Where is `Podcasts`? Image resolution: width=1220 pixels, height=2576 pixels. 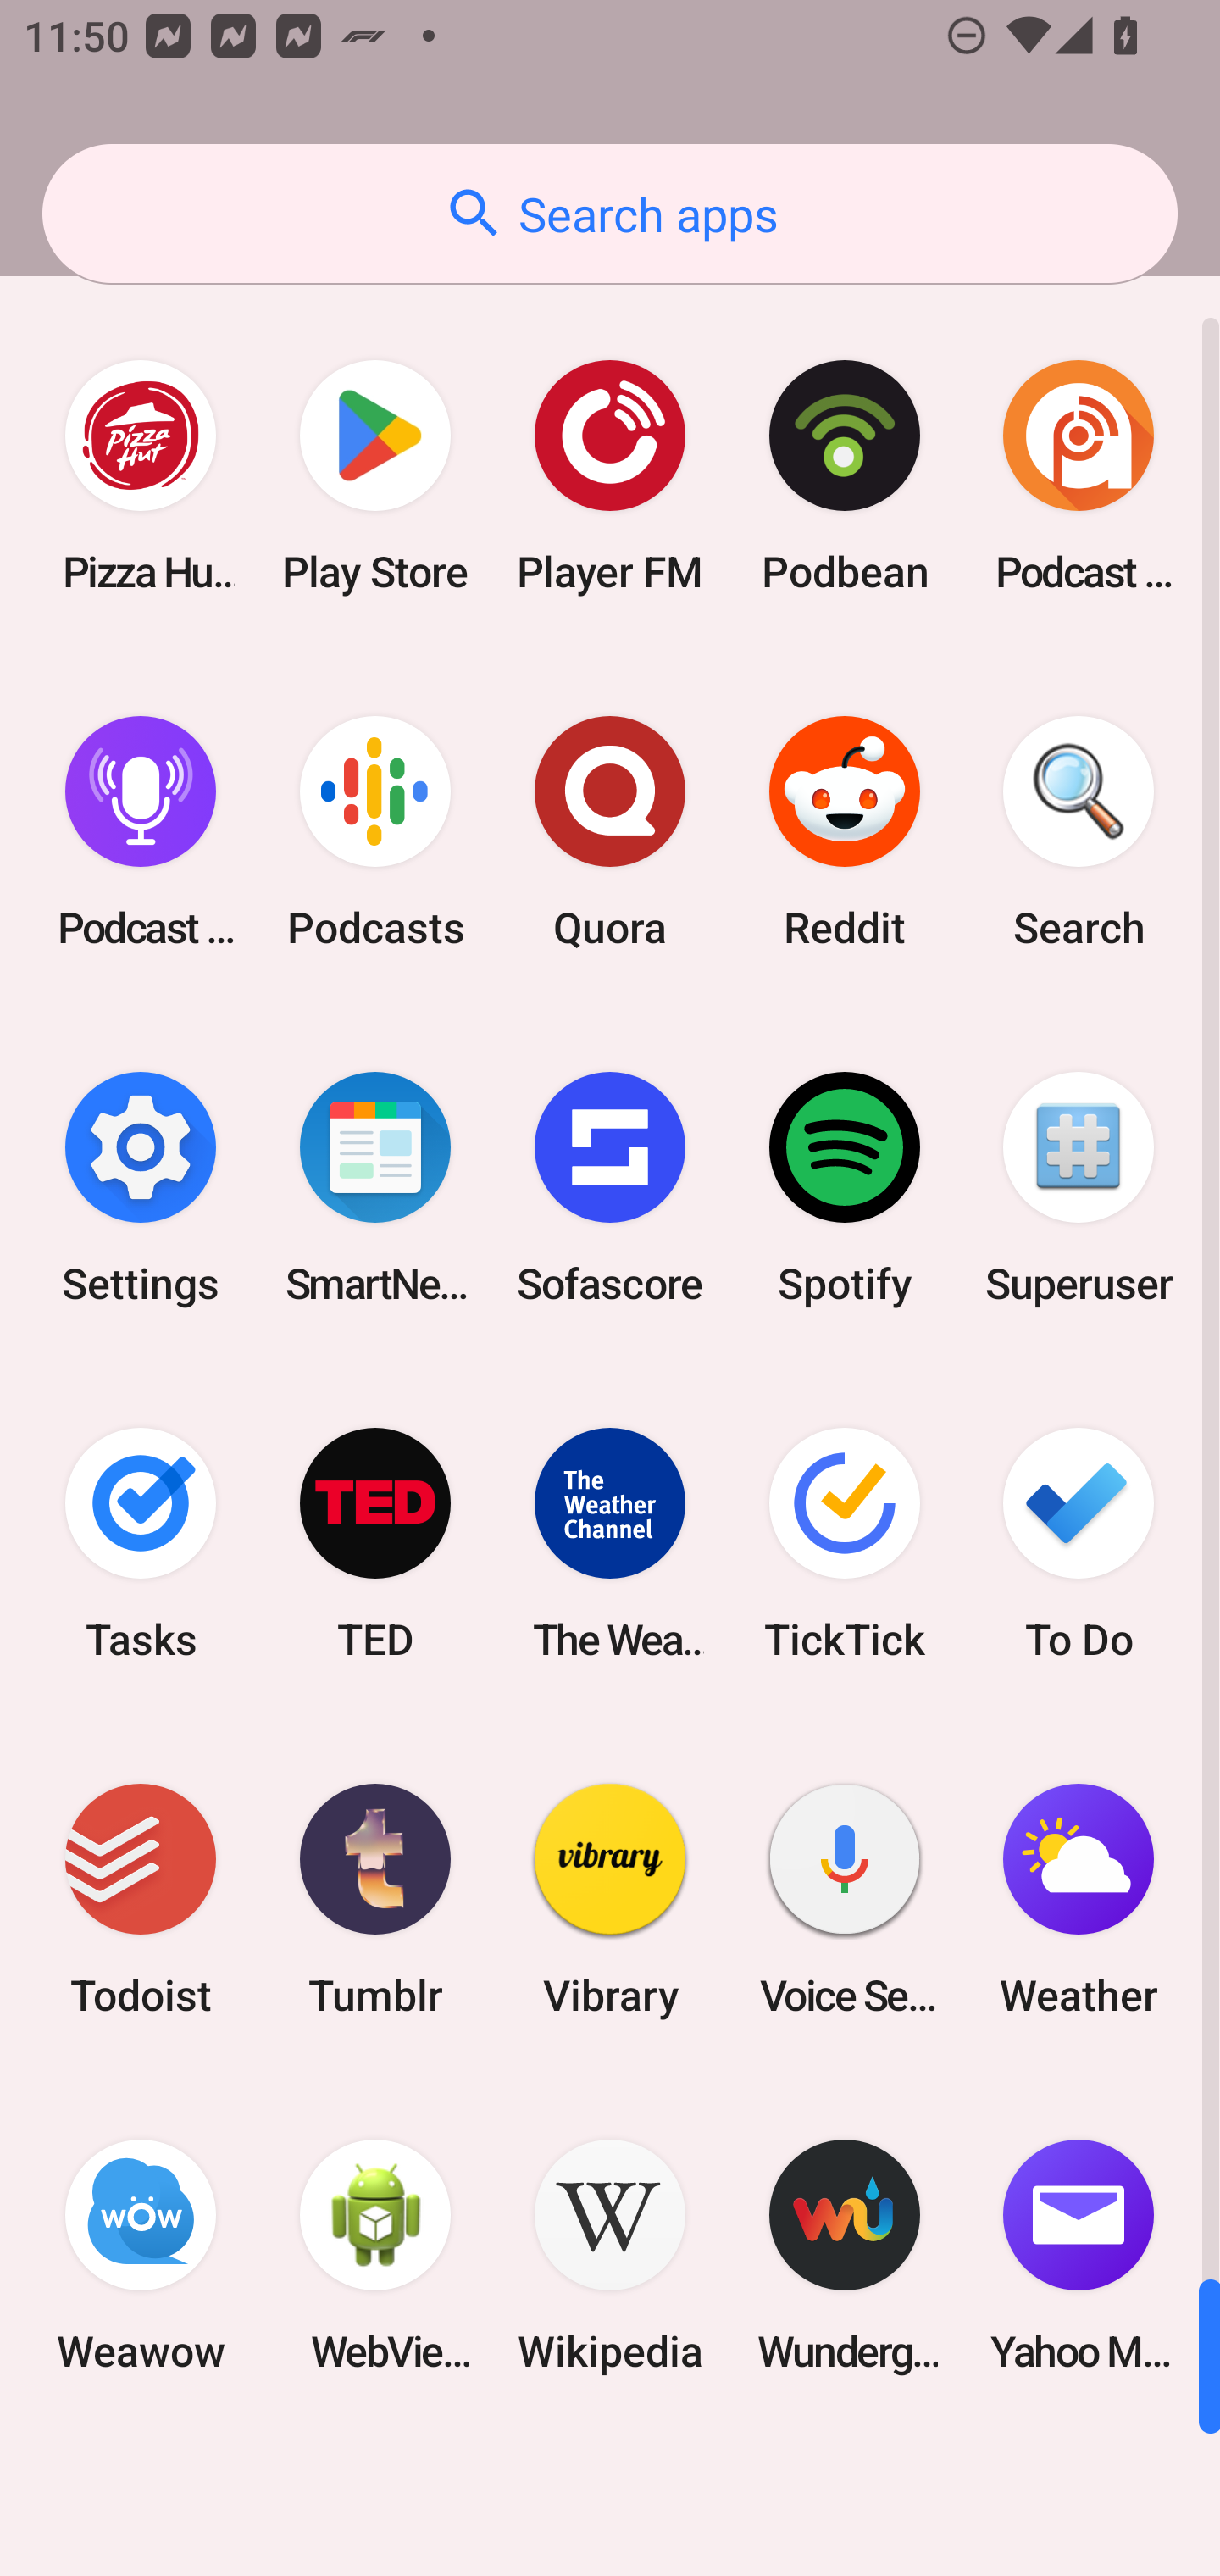
Podcasts is located at coordinates (375, 832).